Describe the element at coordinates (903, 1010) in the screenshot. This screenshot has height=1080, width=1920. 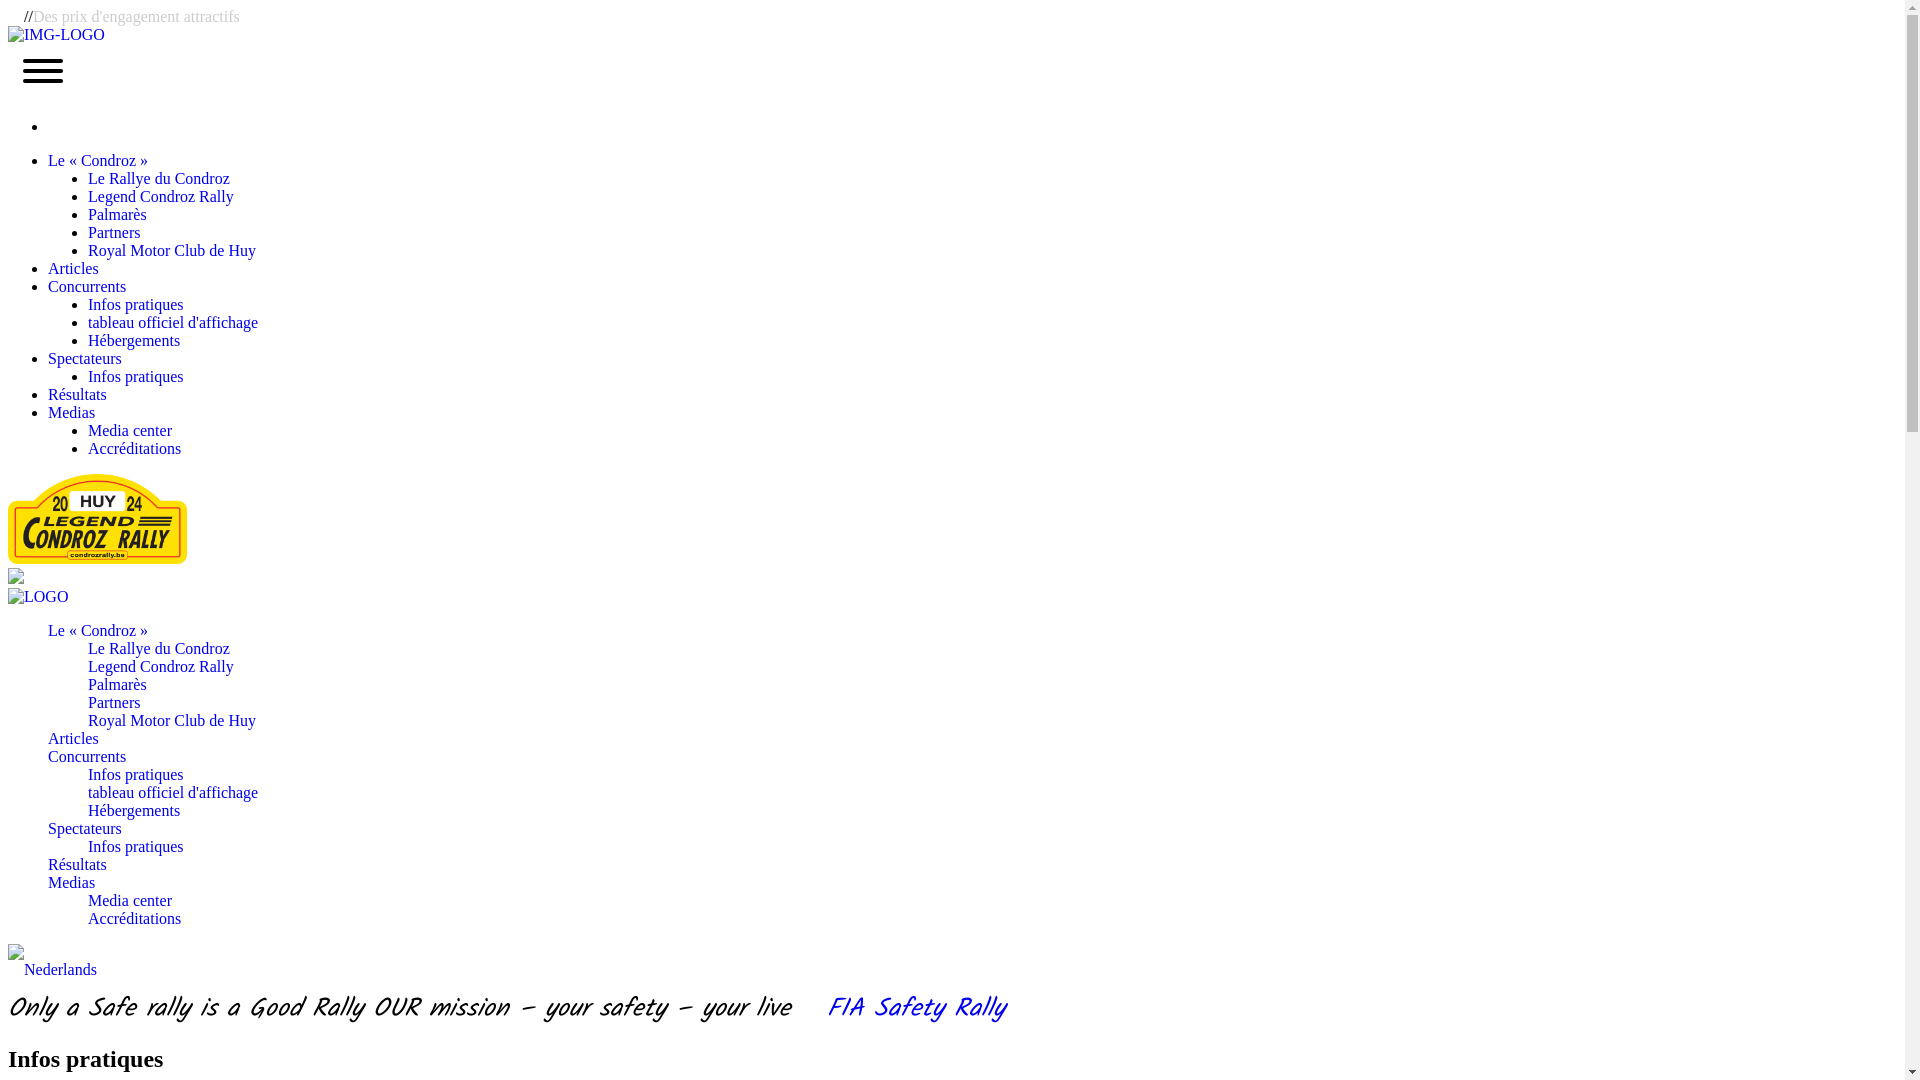
I see `FIA Safety Rally` at that location.